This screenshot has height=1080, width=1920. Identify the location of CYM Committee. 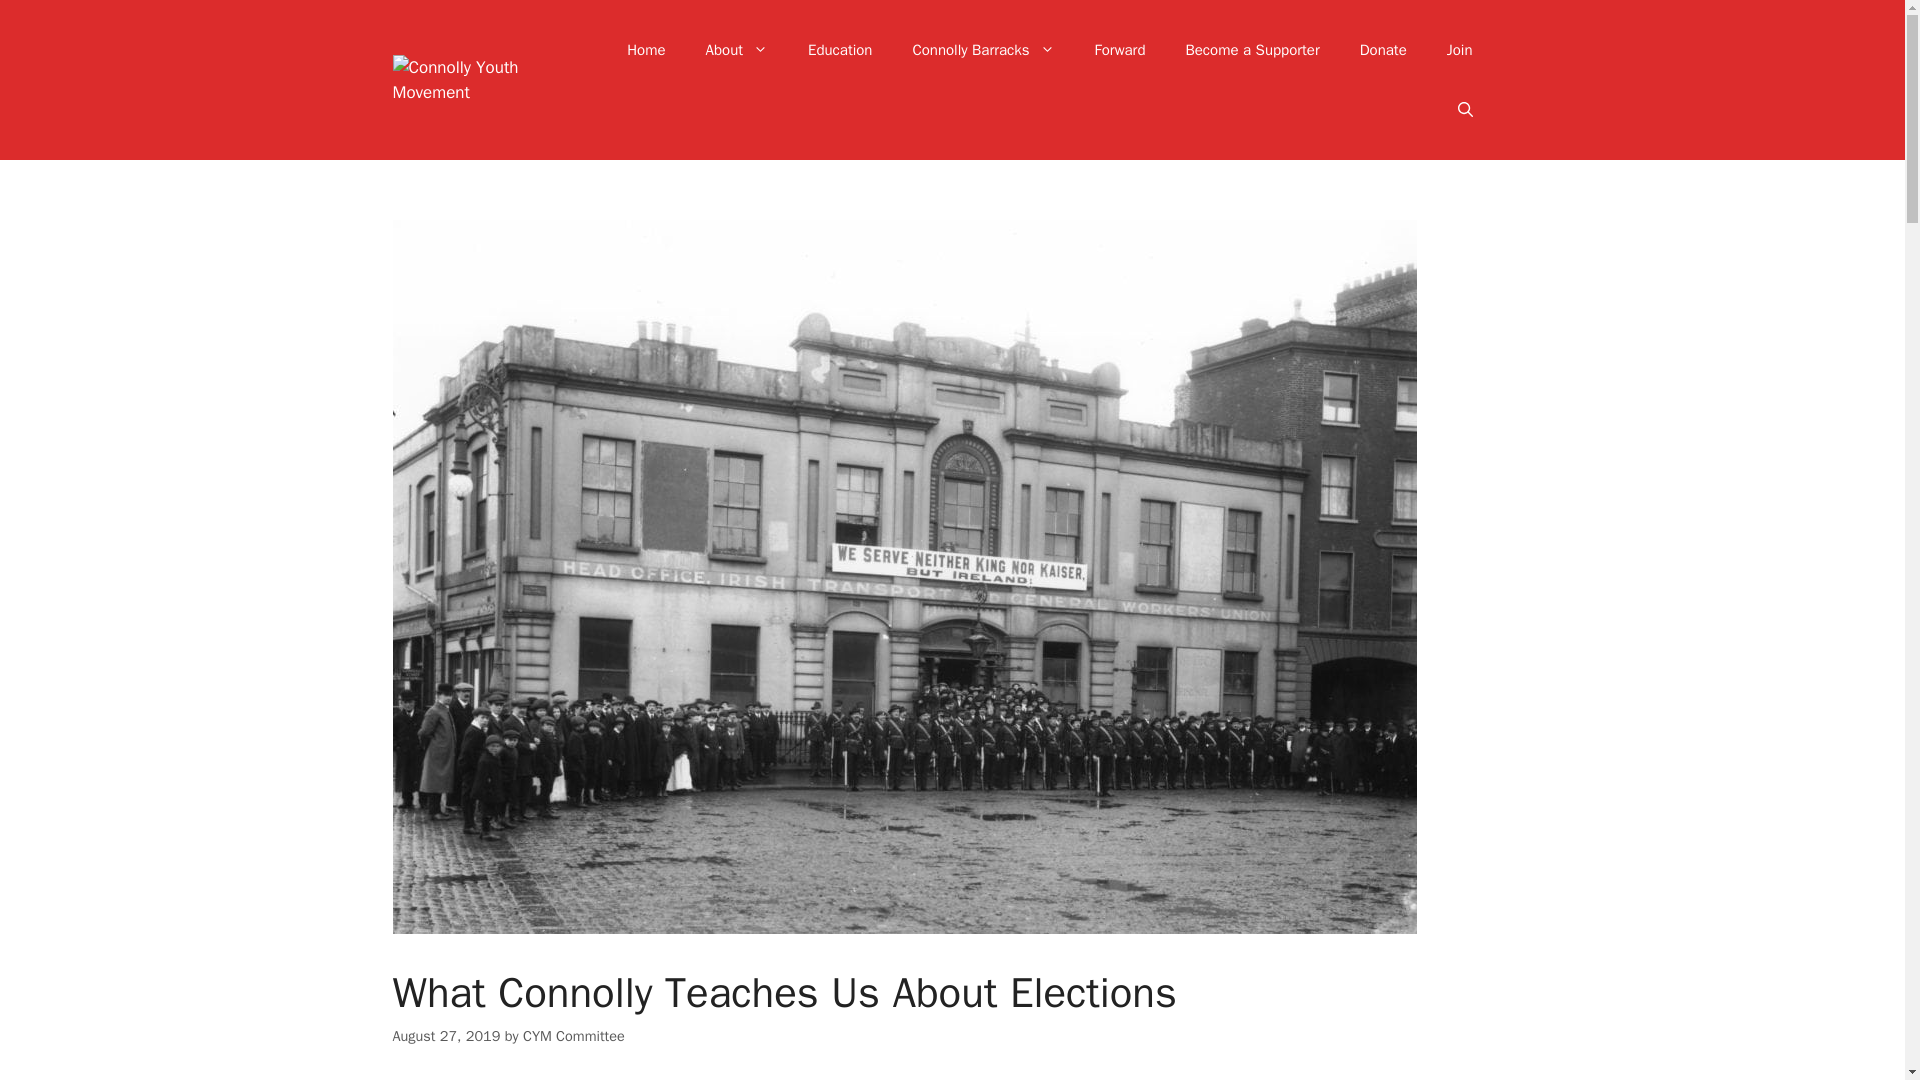
(574, 1036).